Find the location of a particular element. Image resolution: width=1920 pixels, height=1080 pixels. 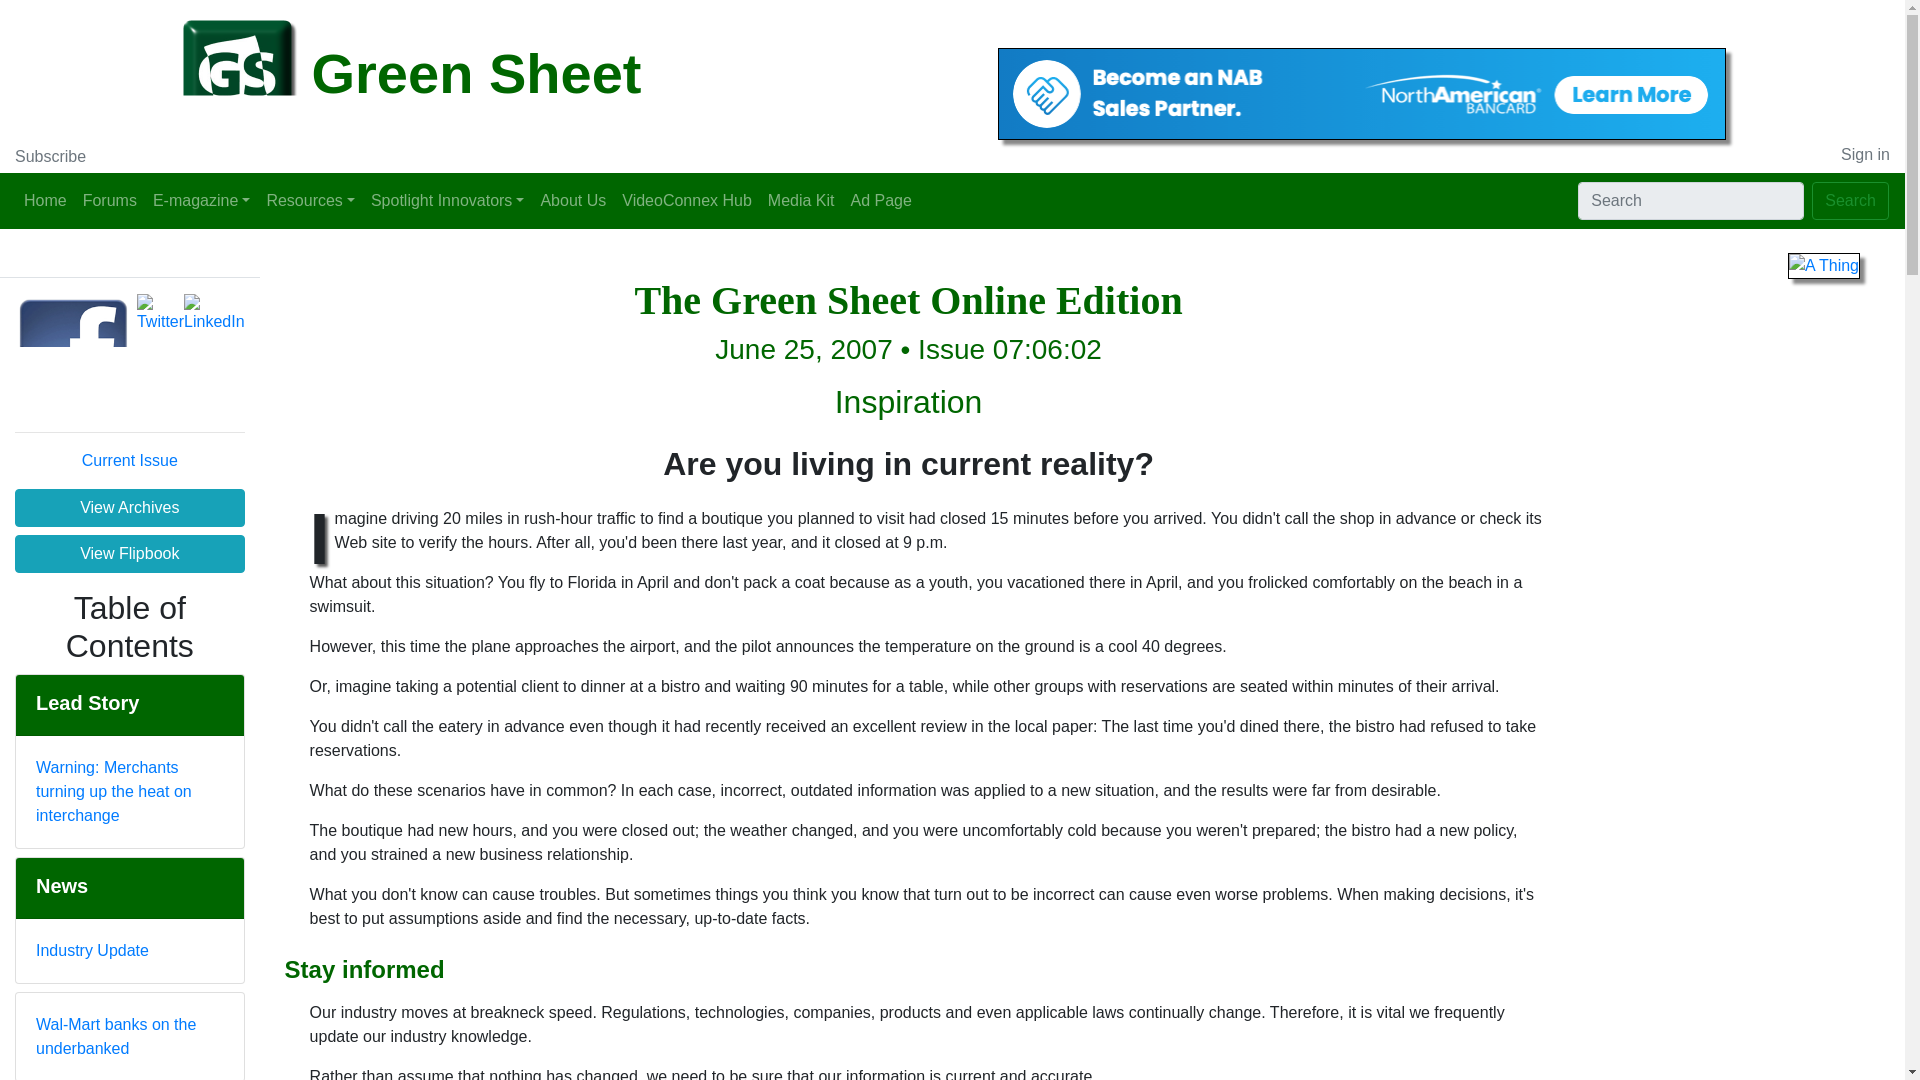

Search is located at coordinates (1850, 201).